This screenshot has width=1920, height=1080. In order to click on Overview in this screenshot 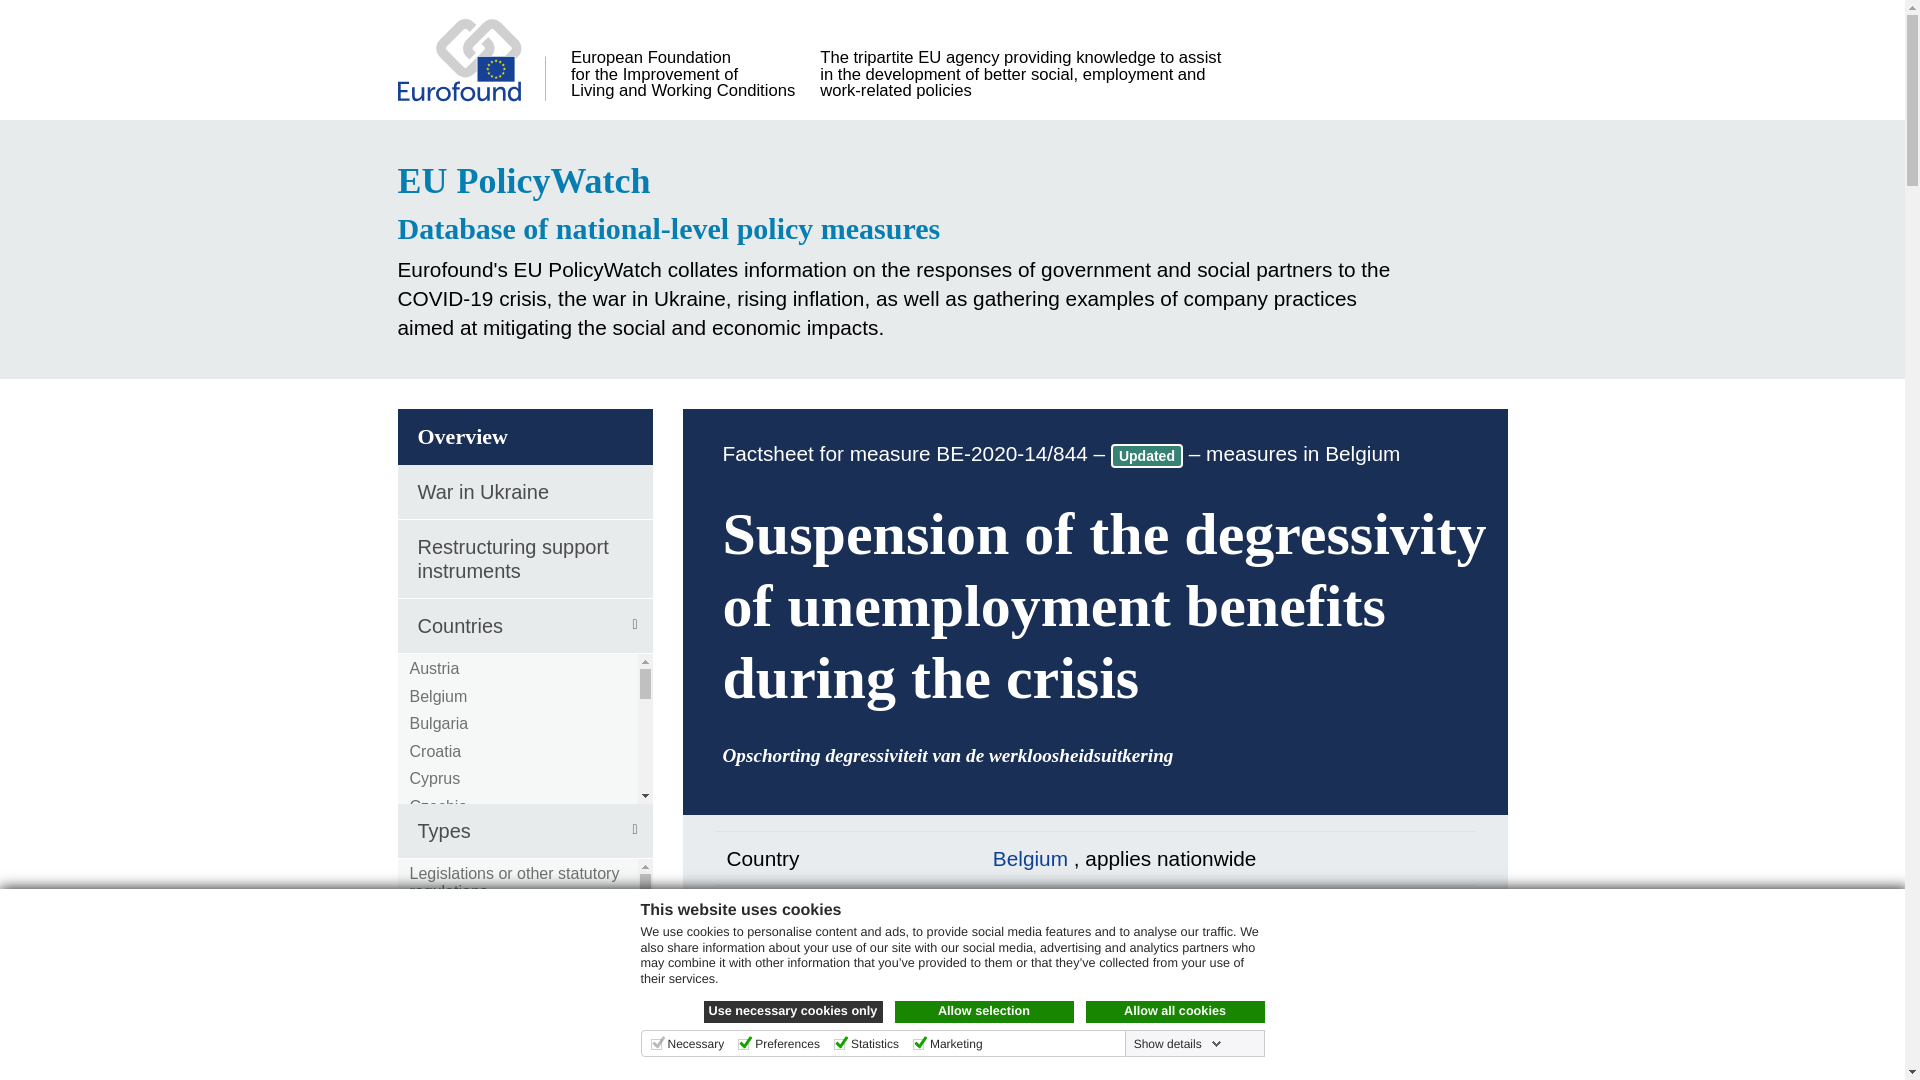, I will do `click(524, 437)`.